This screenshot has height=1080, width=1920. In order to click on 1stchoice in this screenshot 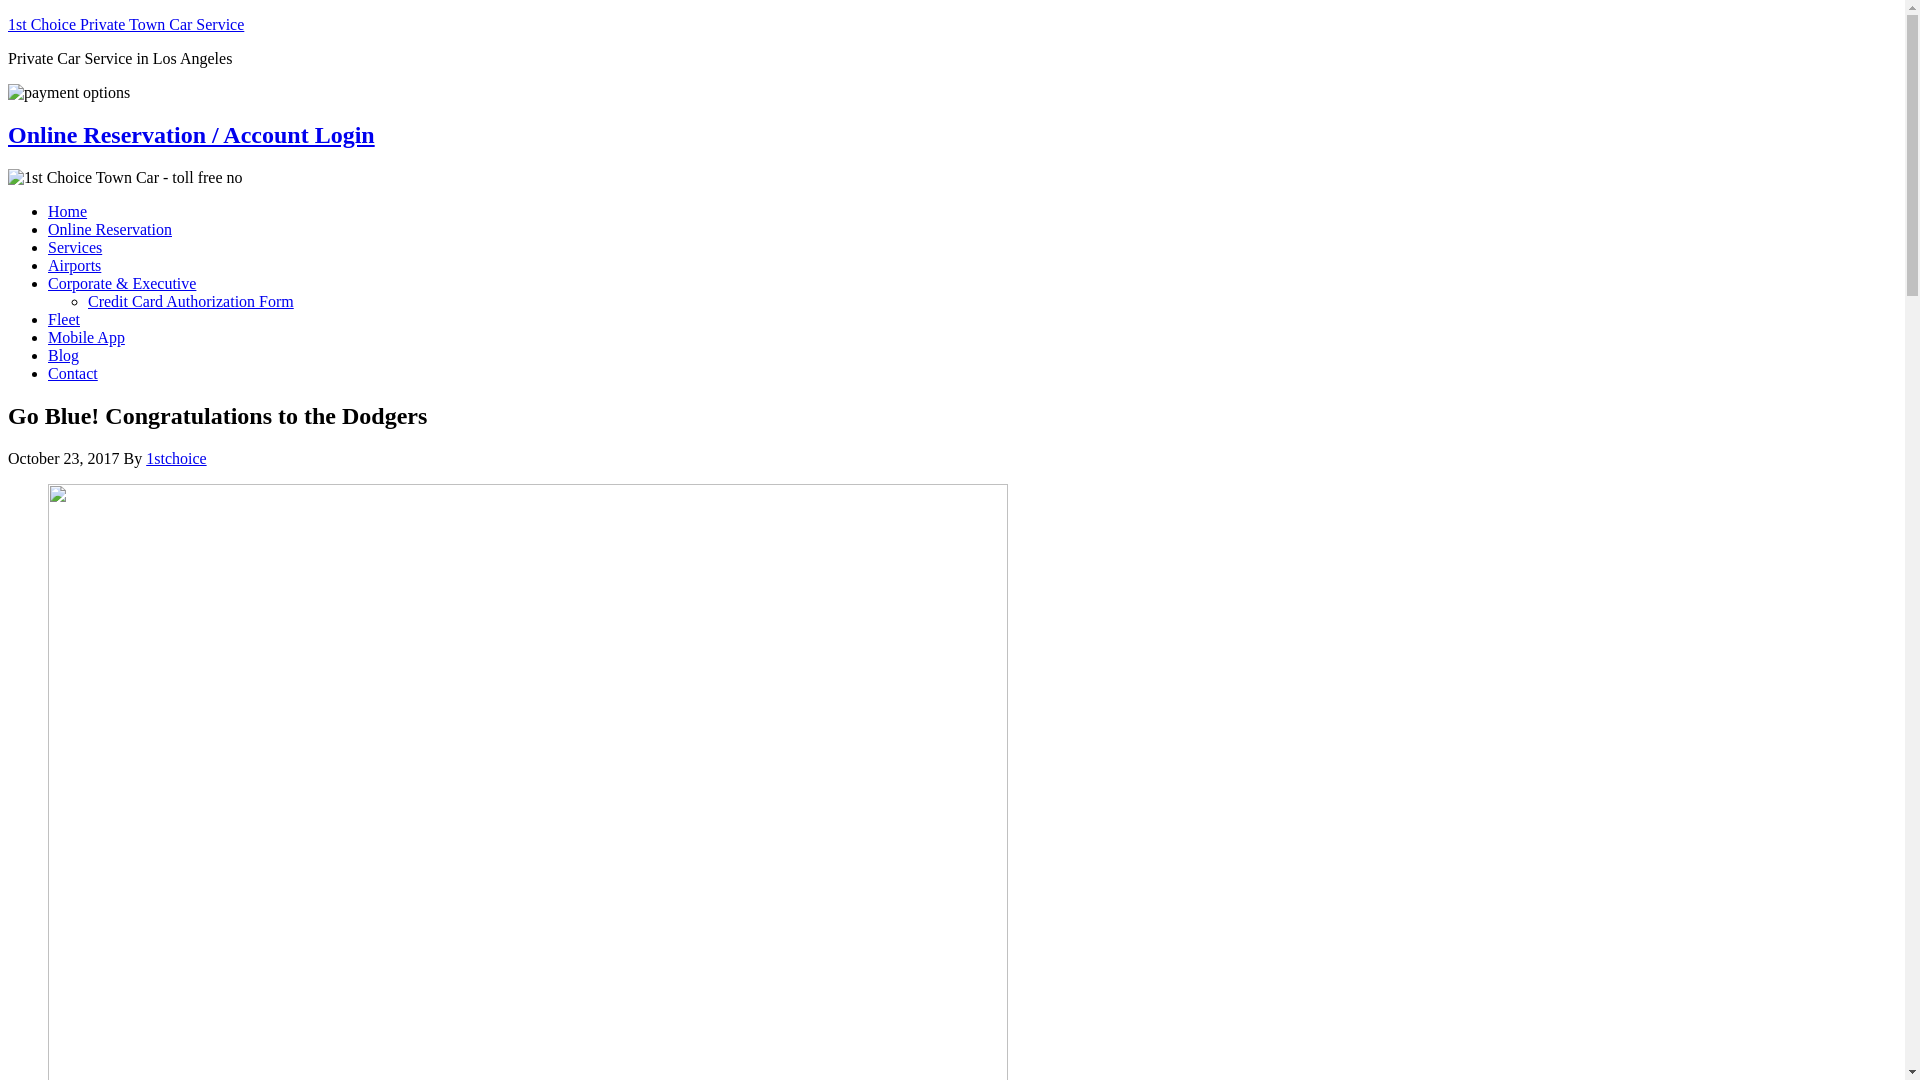, I will do `click(176, 458)`.